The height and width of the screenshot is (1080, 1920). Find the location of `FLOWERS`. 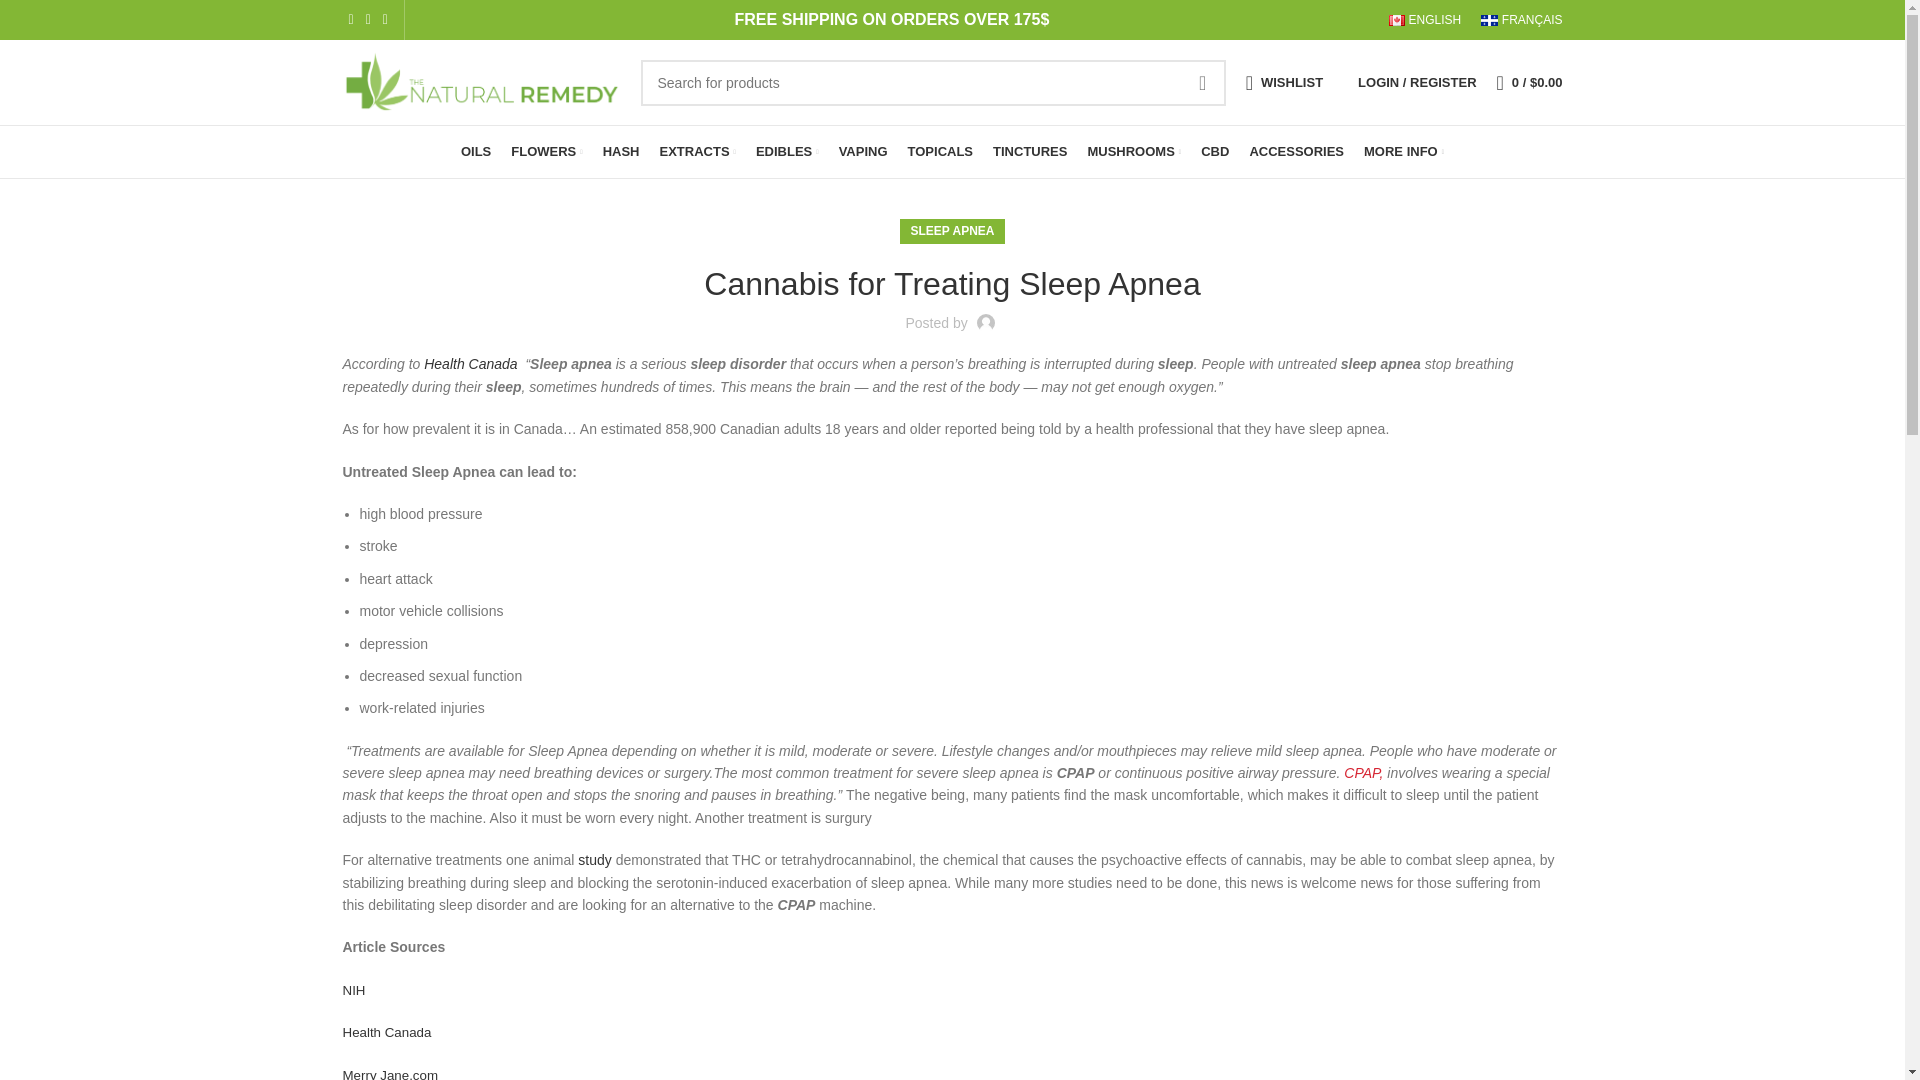

FLOWERS is located at coordinates (546, 151).